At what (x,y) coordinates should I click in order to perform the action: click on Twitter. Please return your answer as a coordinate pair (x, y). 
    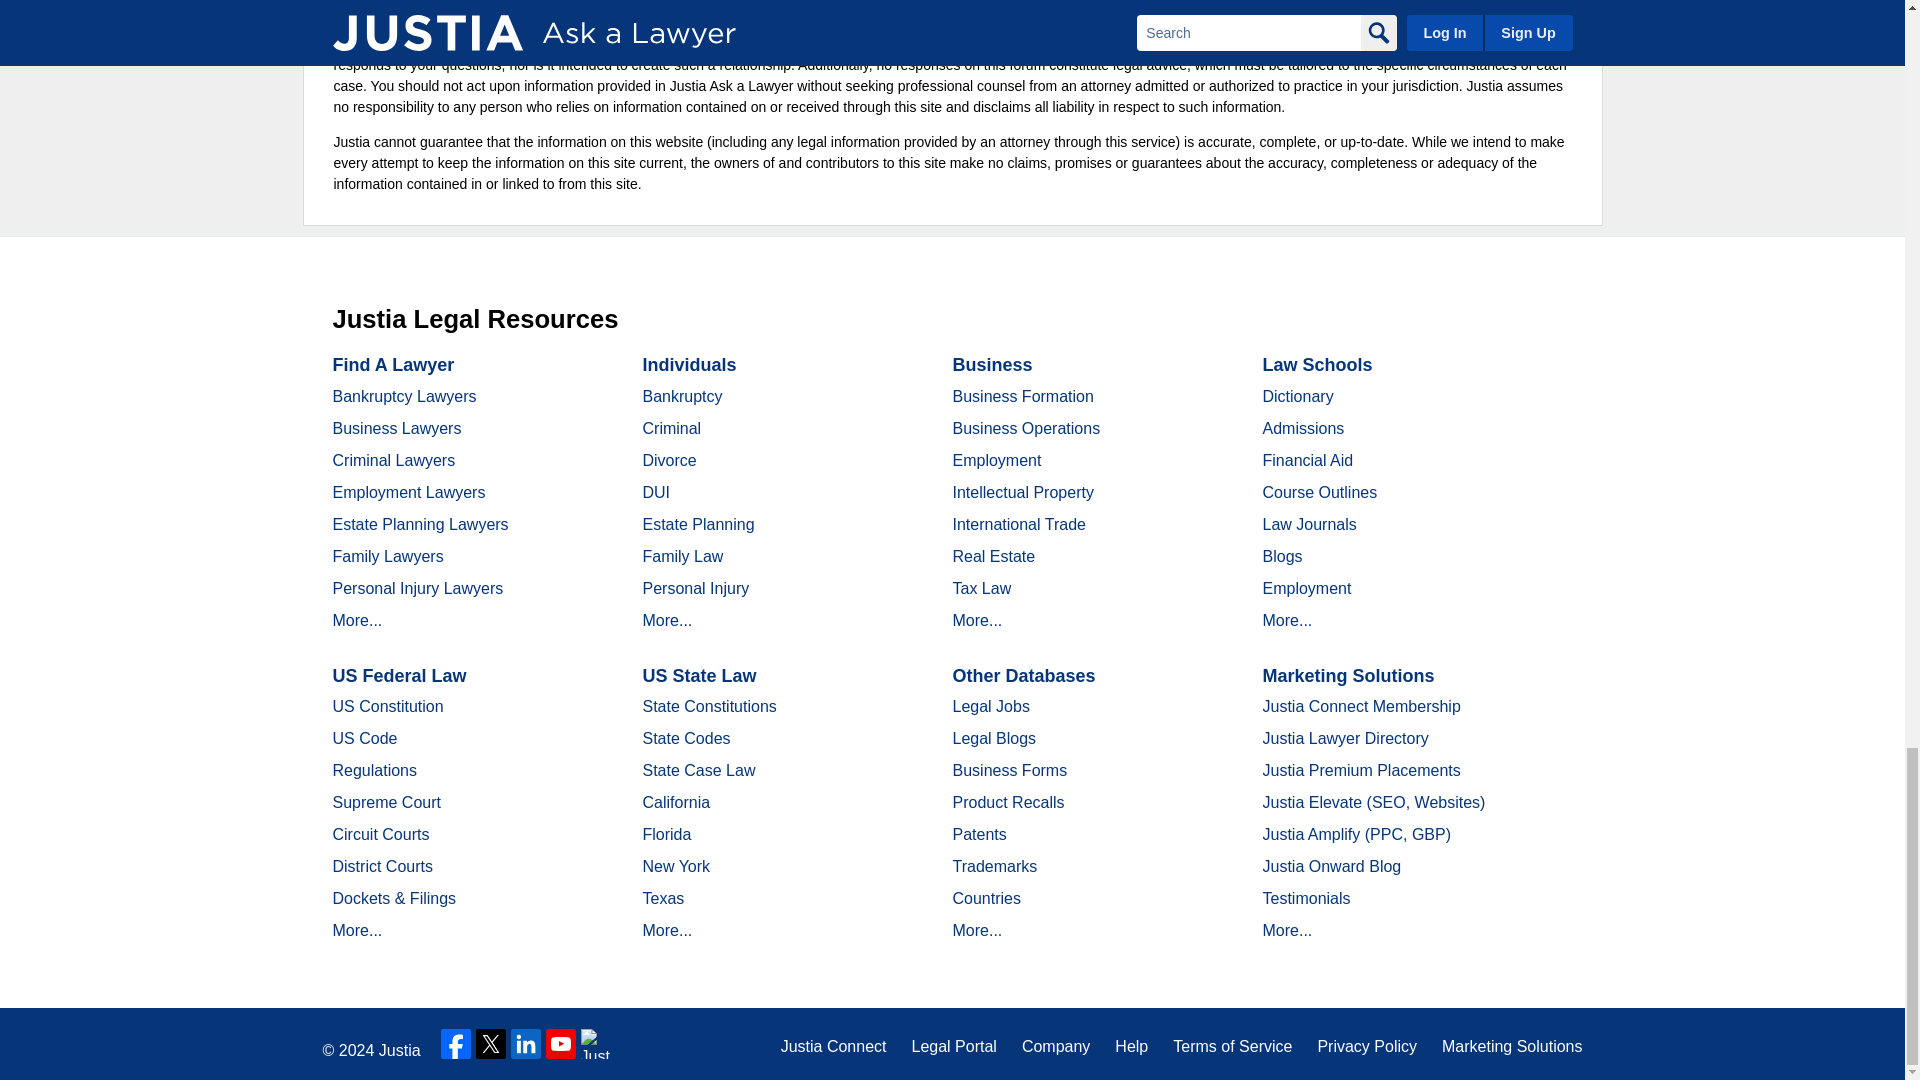
    Looking at the image, I should click on (491, 1044).